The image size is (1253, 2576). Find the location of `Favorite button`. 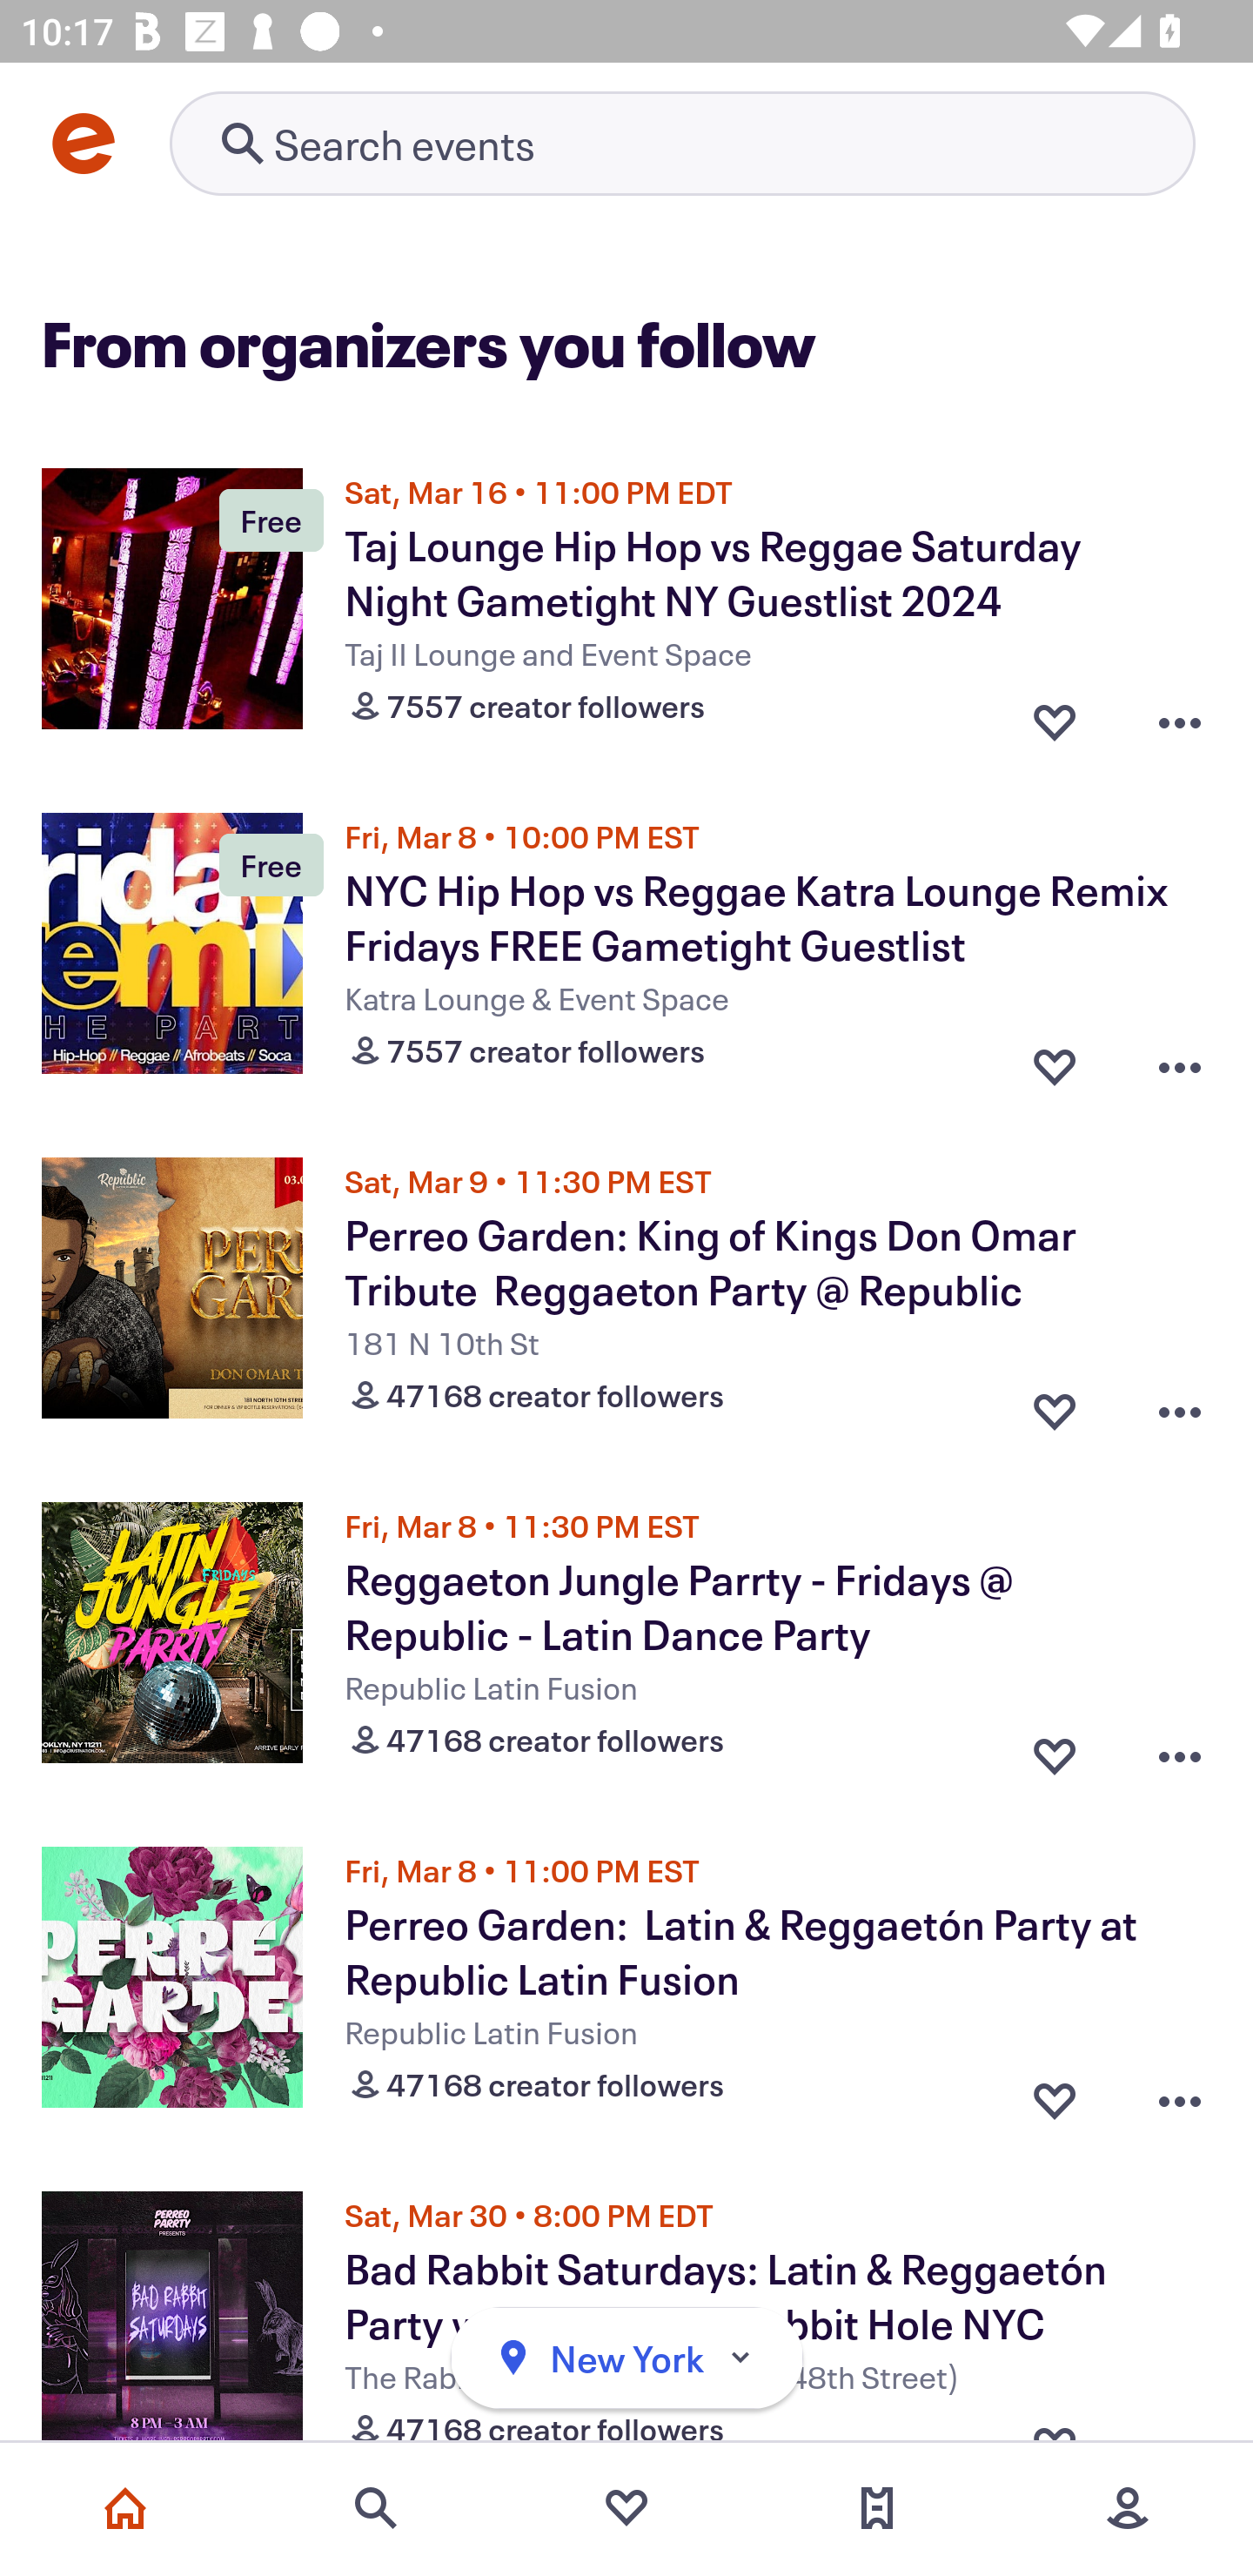

Favorite button is located at coordinates (1055, 1405).